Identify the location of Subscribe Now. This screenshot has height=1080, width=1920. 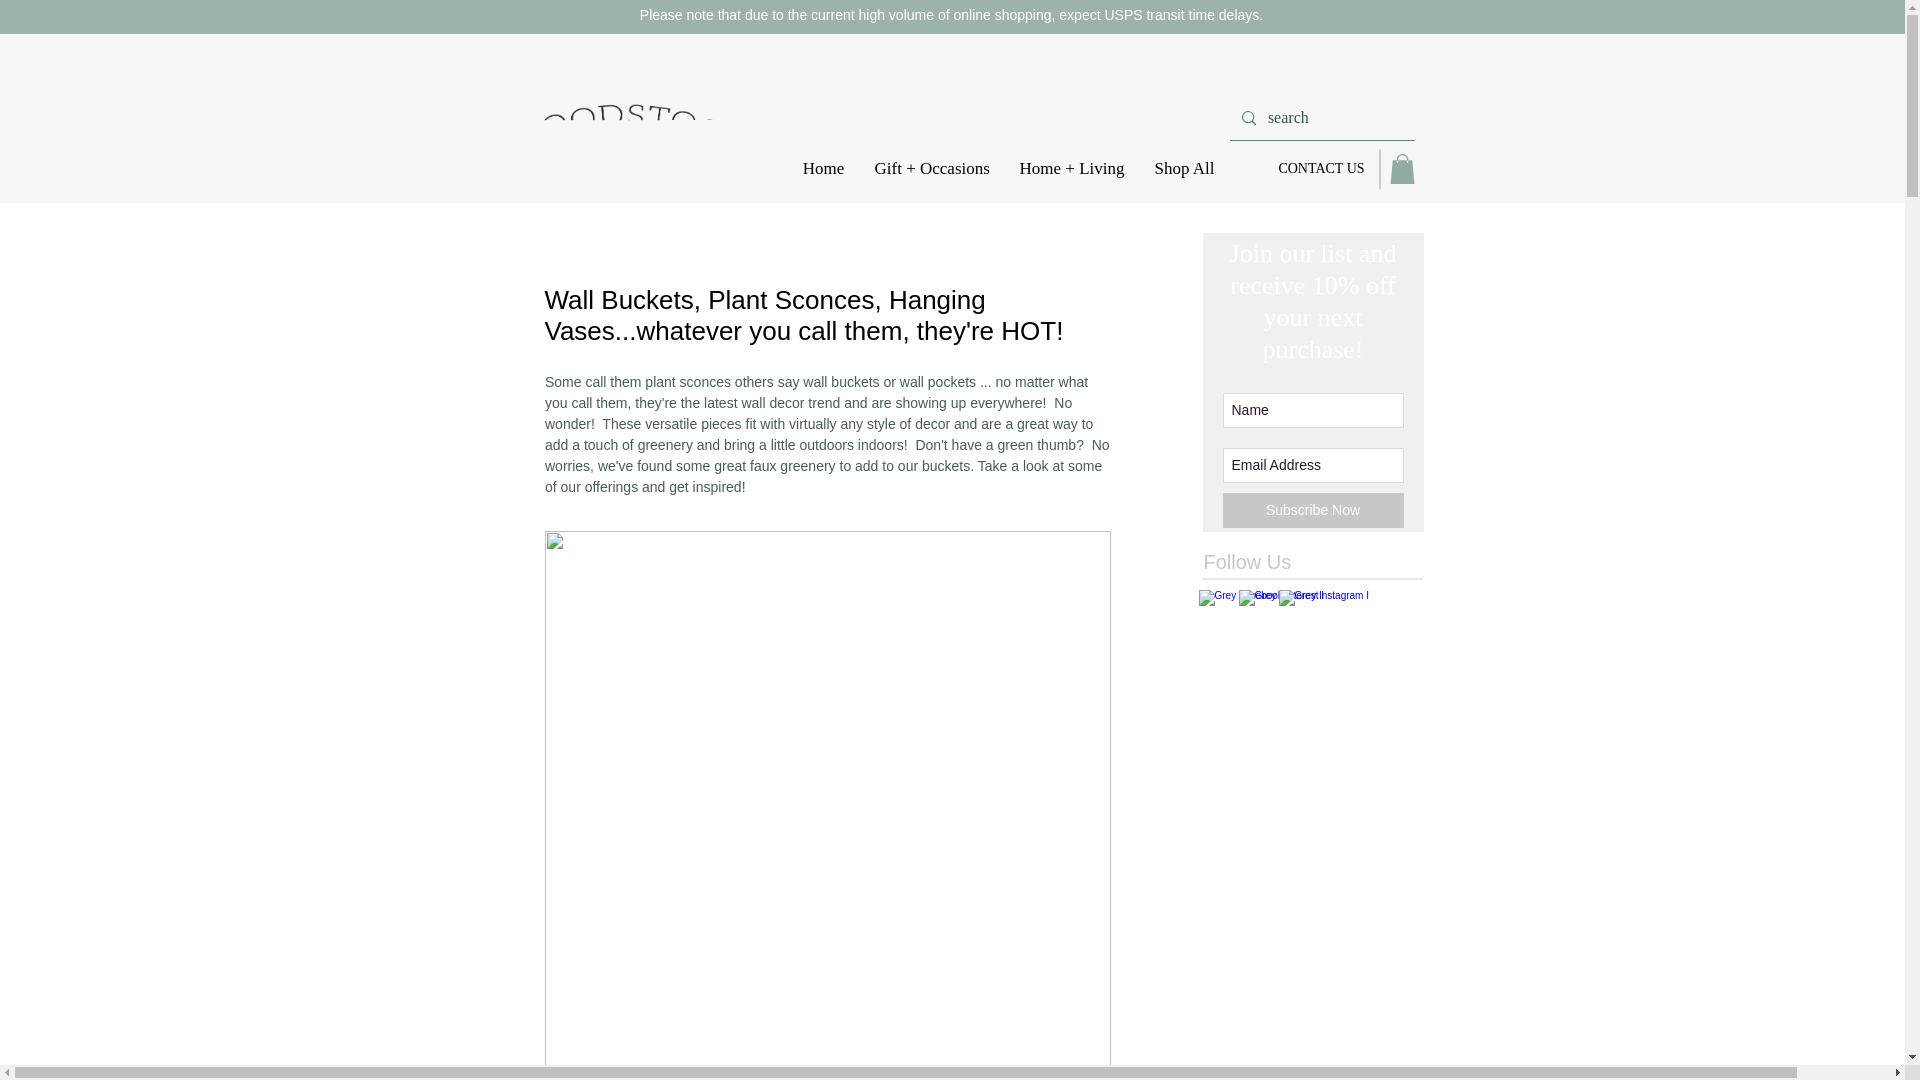
(1312, 510).